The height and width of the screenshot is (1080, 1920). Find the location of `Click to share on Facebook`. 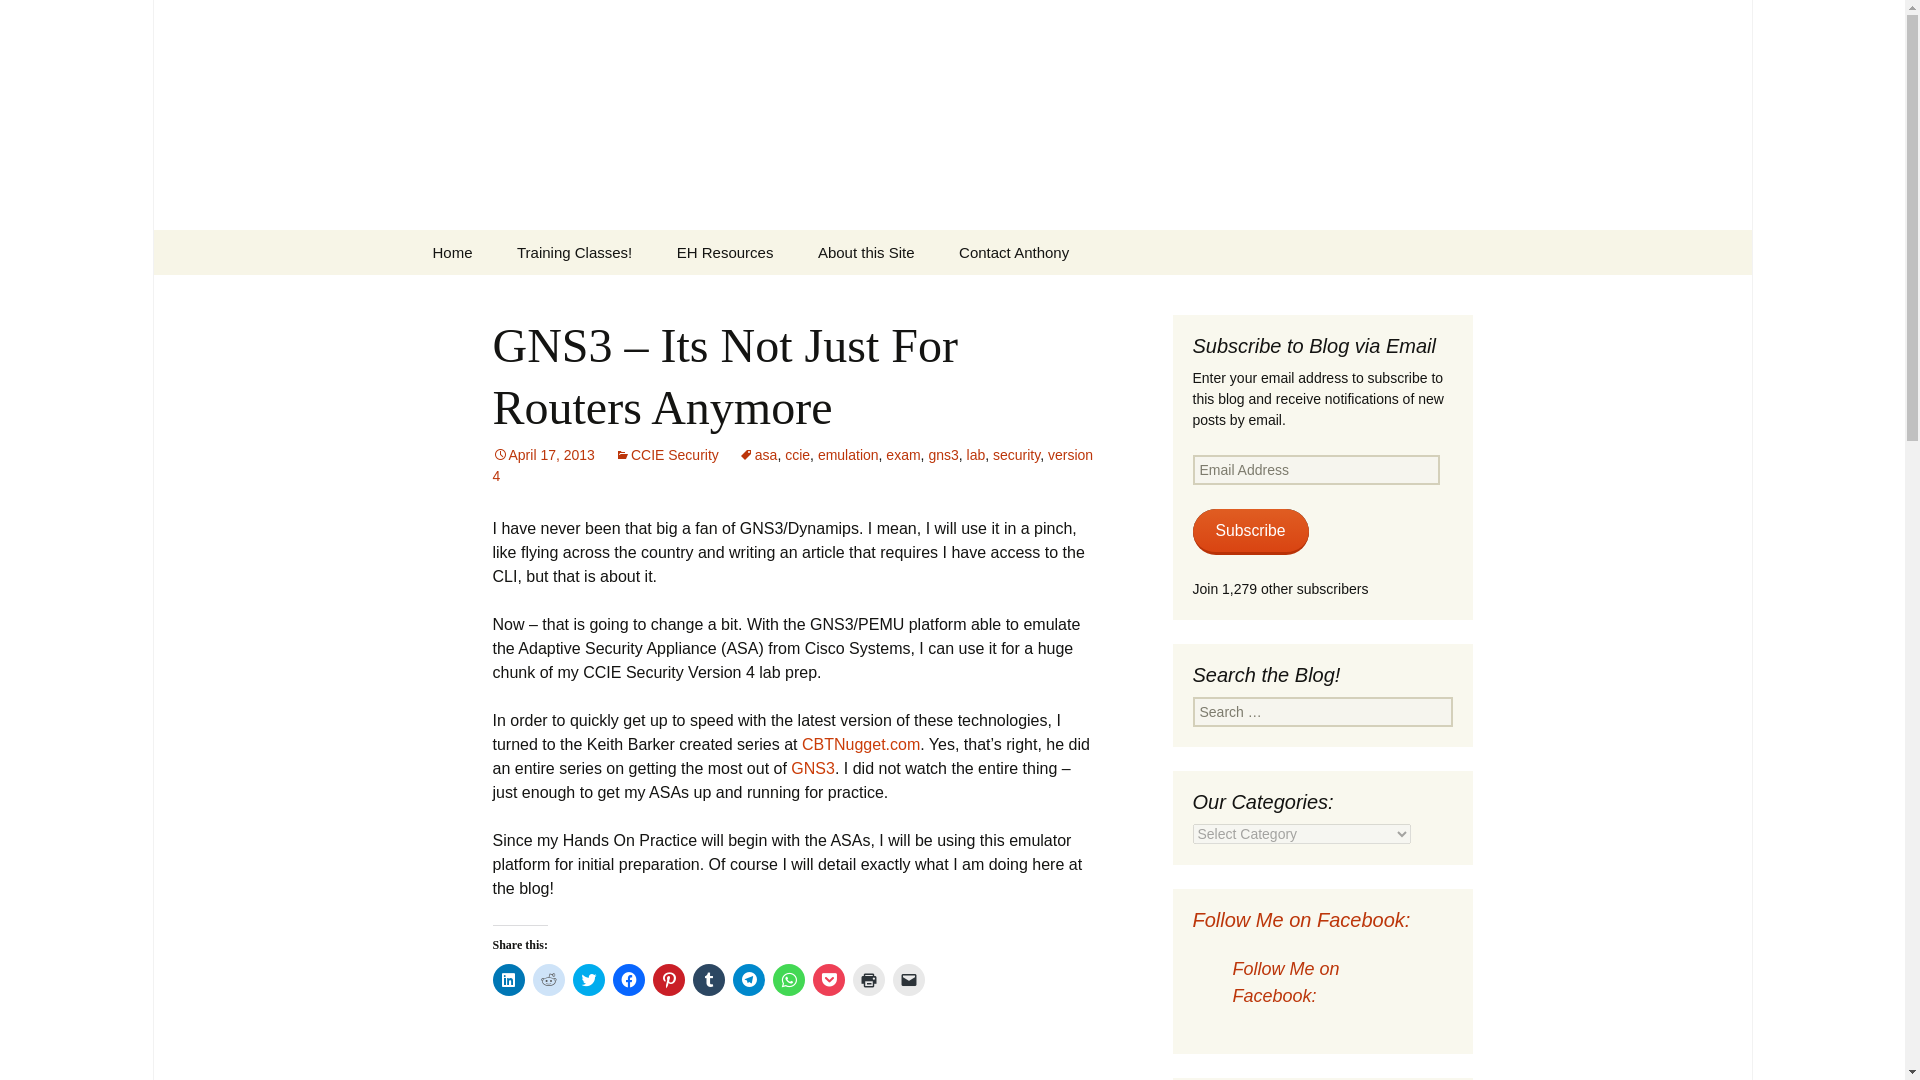

Click to share on Facebook is located at coordinates (628, 980).